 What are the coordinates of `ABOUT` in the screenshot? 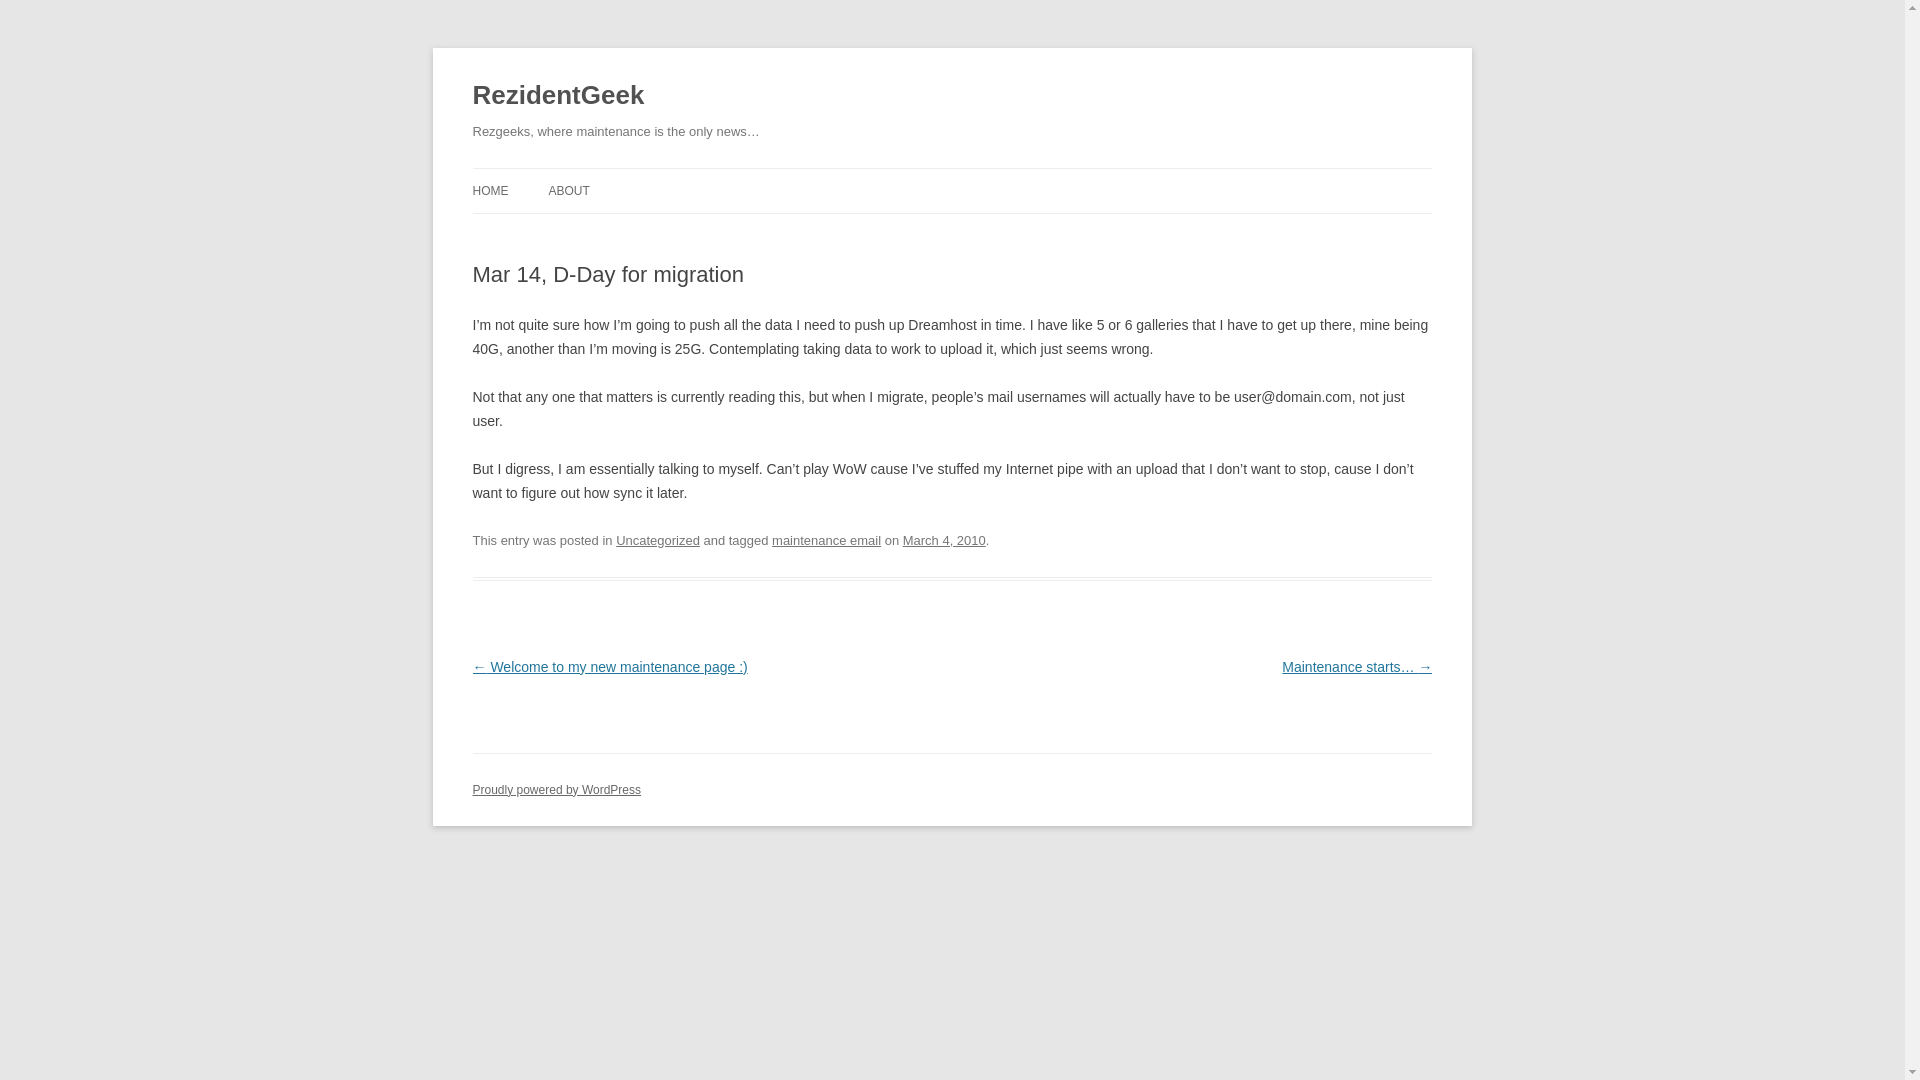 It's located at (568, 190).